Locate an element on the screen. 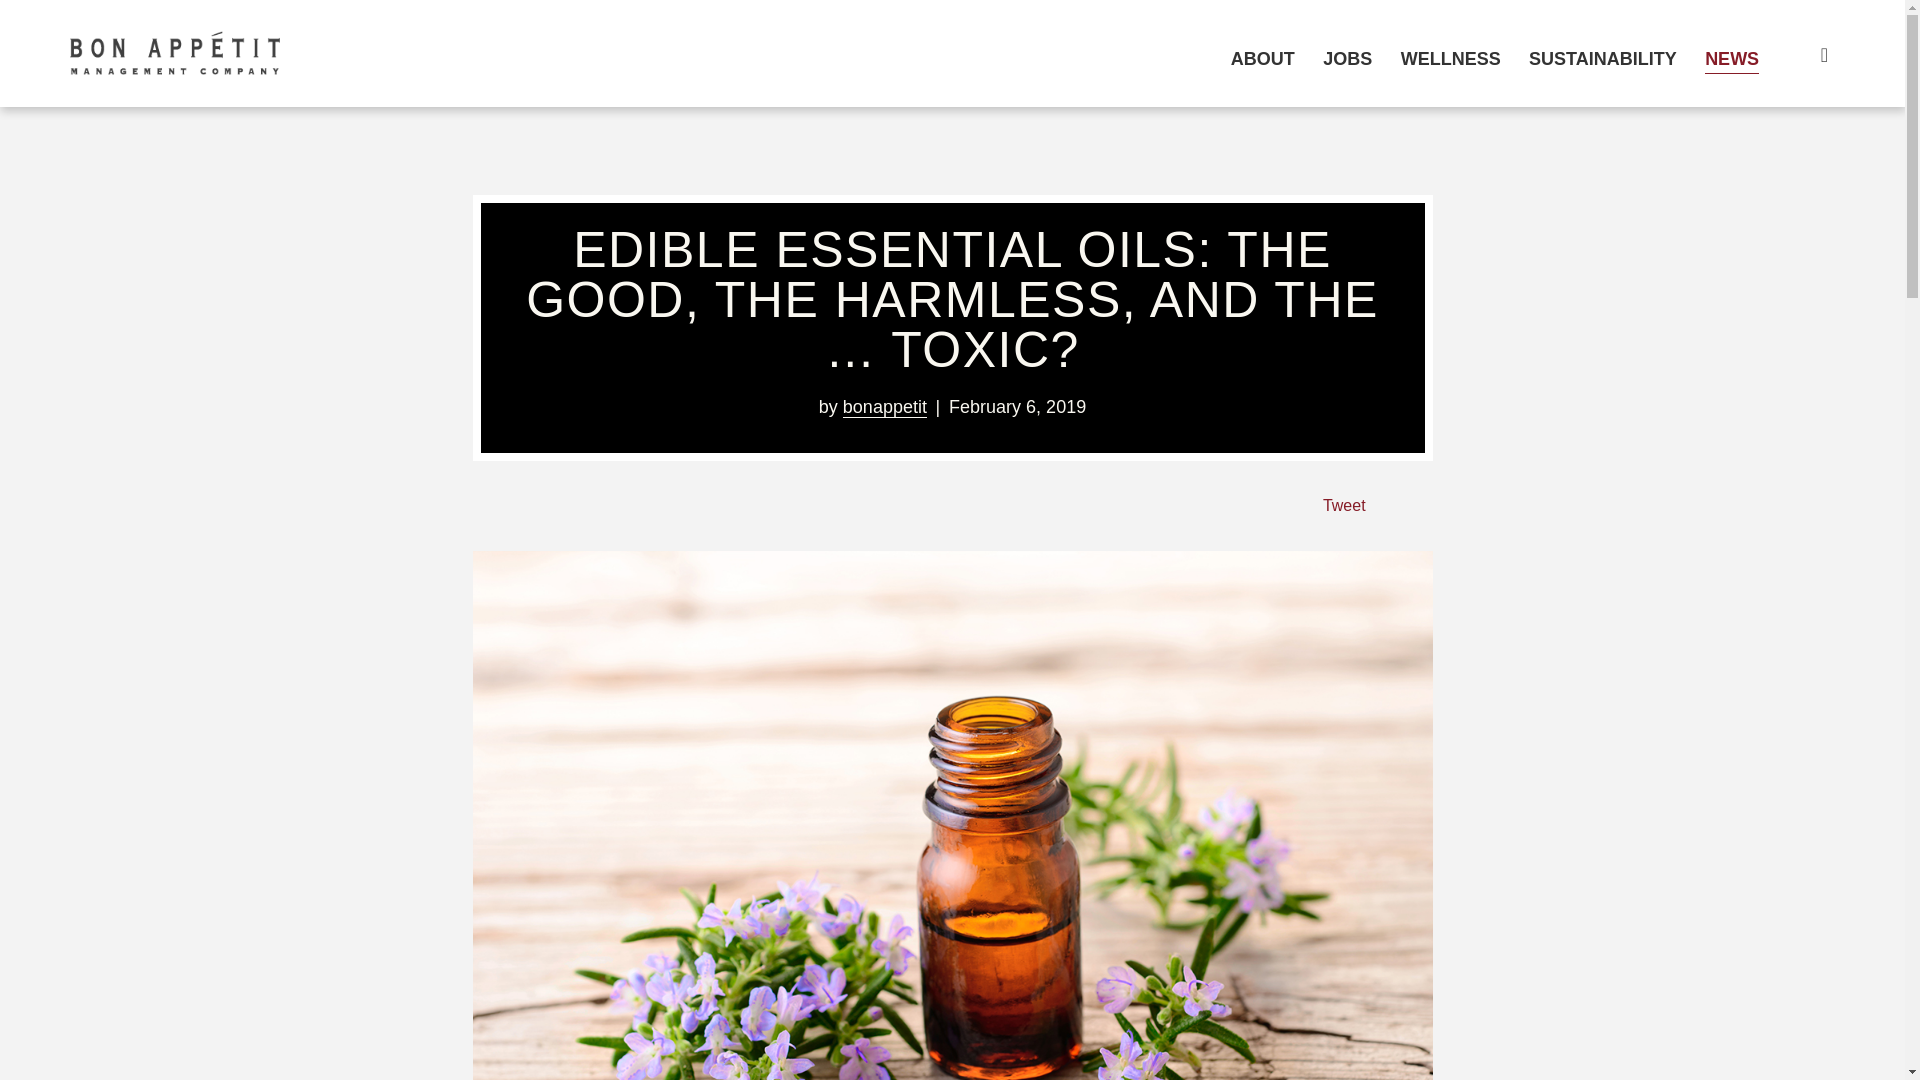 The height and width of the screenshot is (1080, 1920). JOBS is located at coordinates (1347, 58).